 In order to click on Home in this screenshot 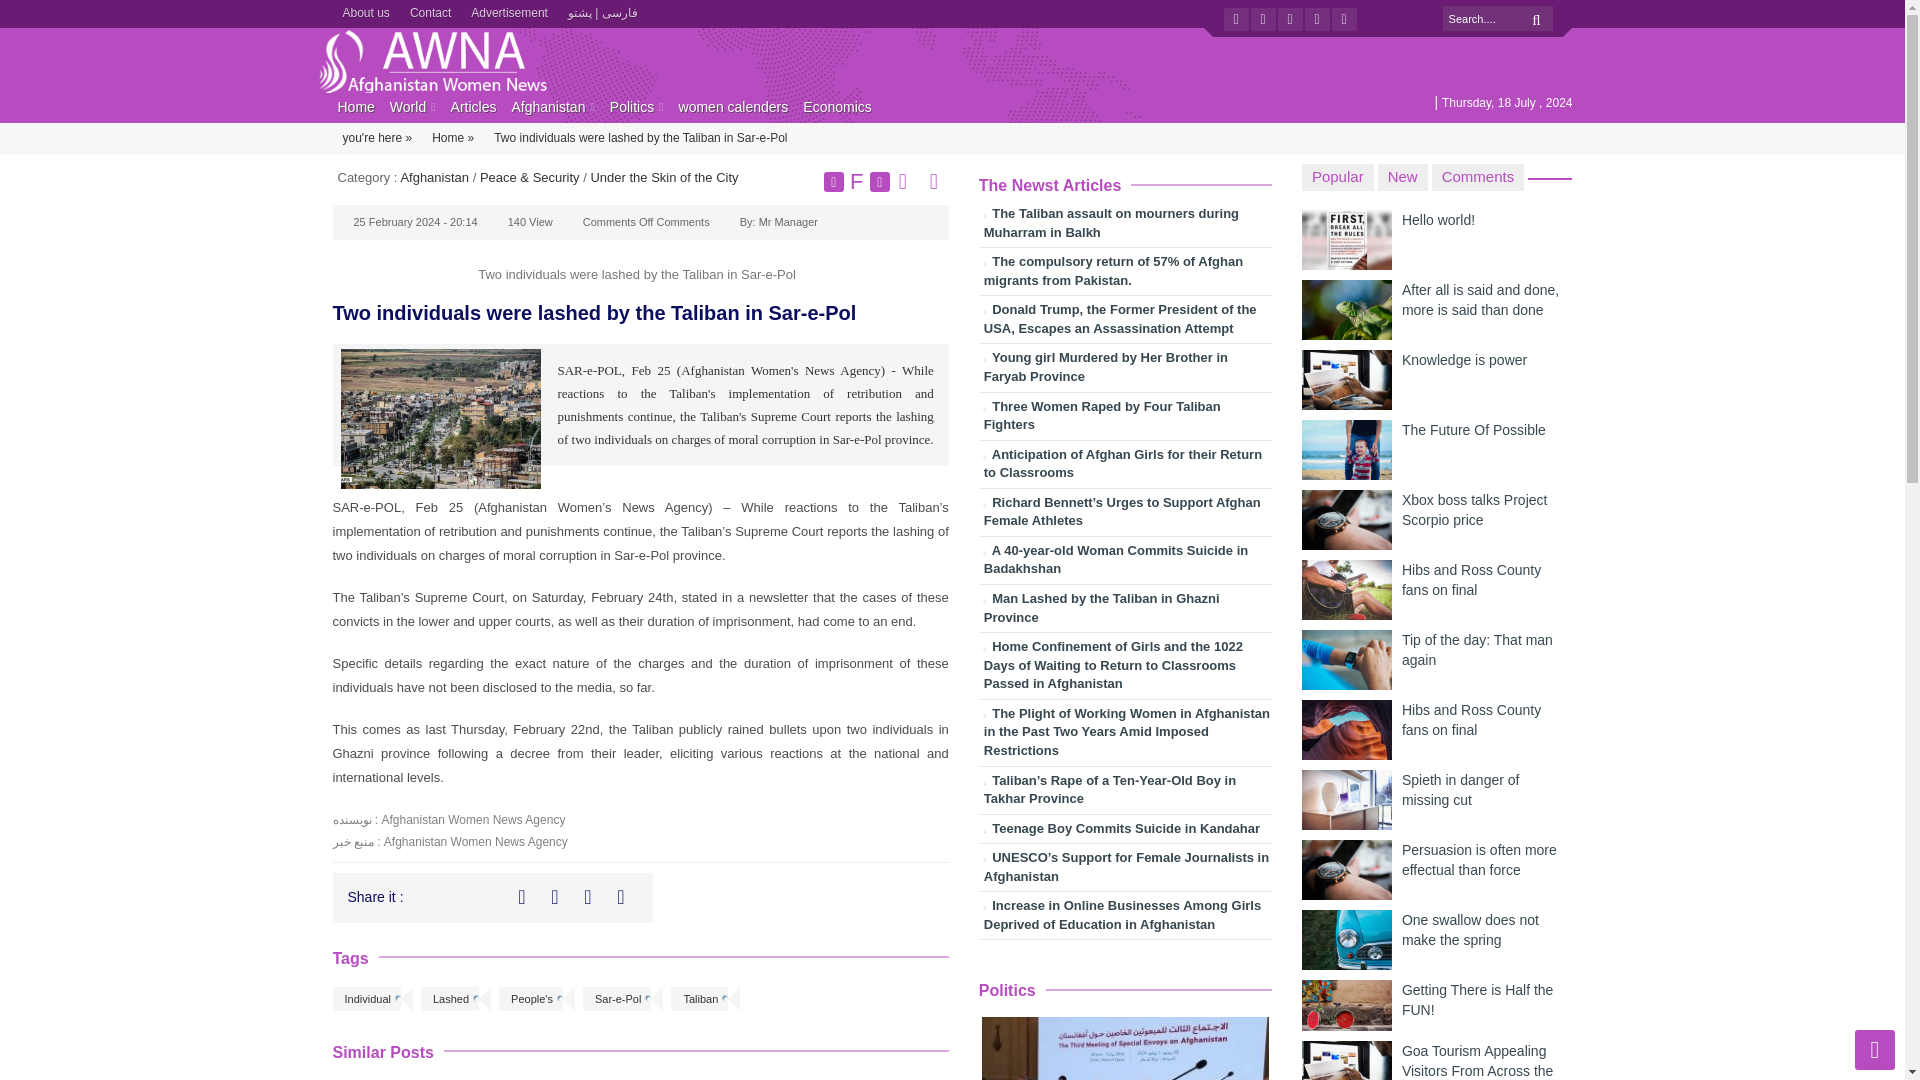, I will do `click(355, 106)`.